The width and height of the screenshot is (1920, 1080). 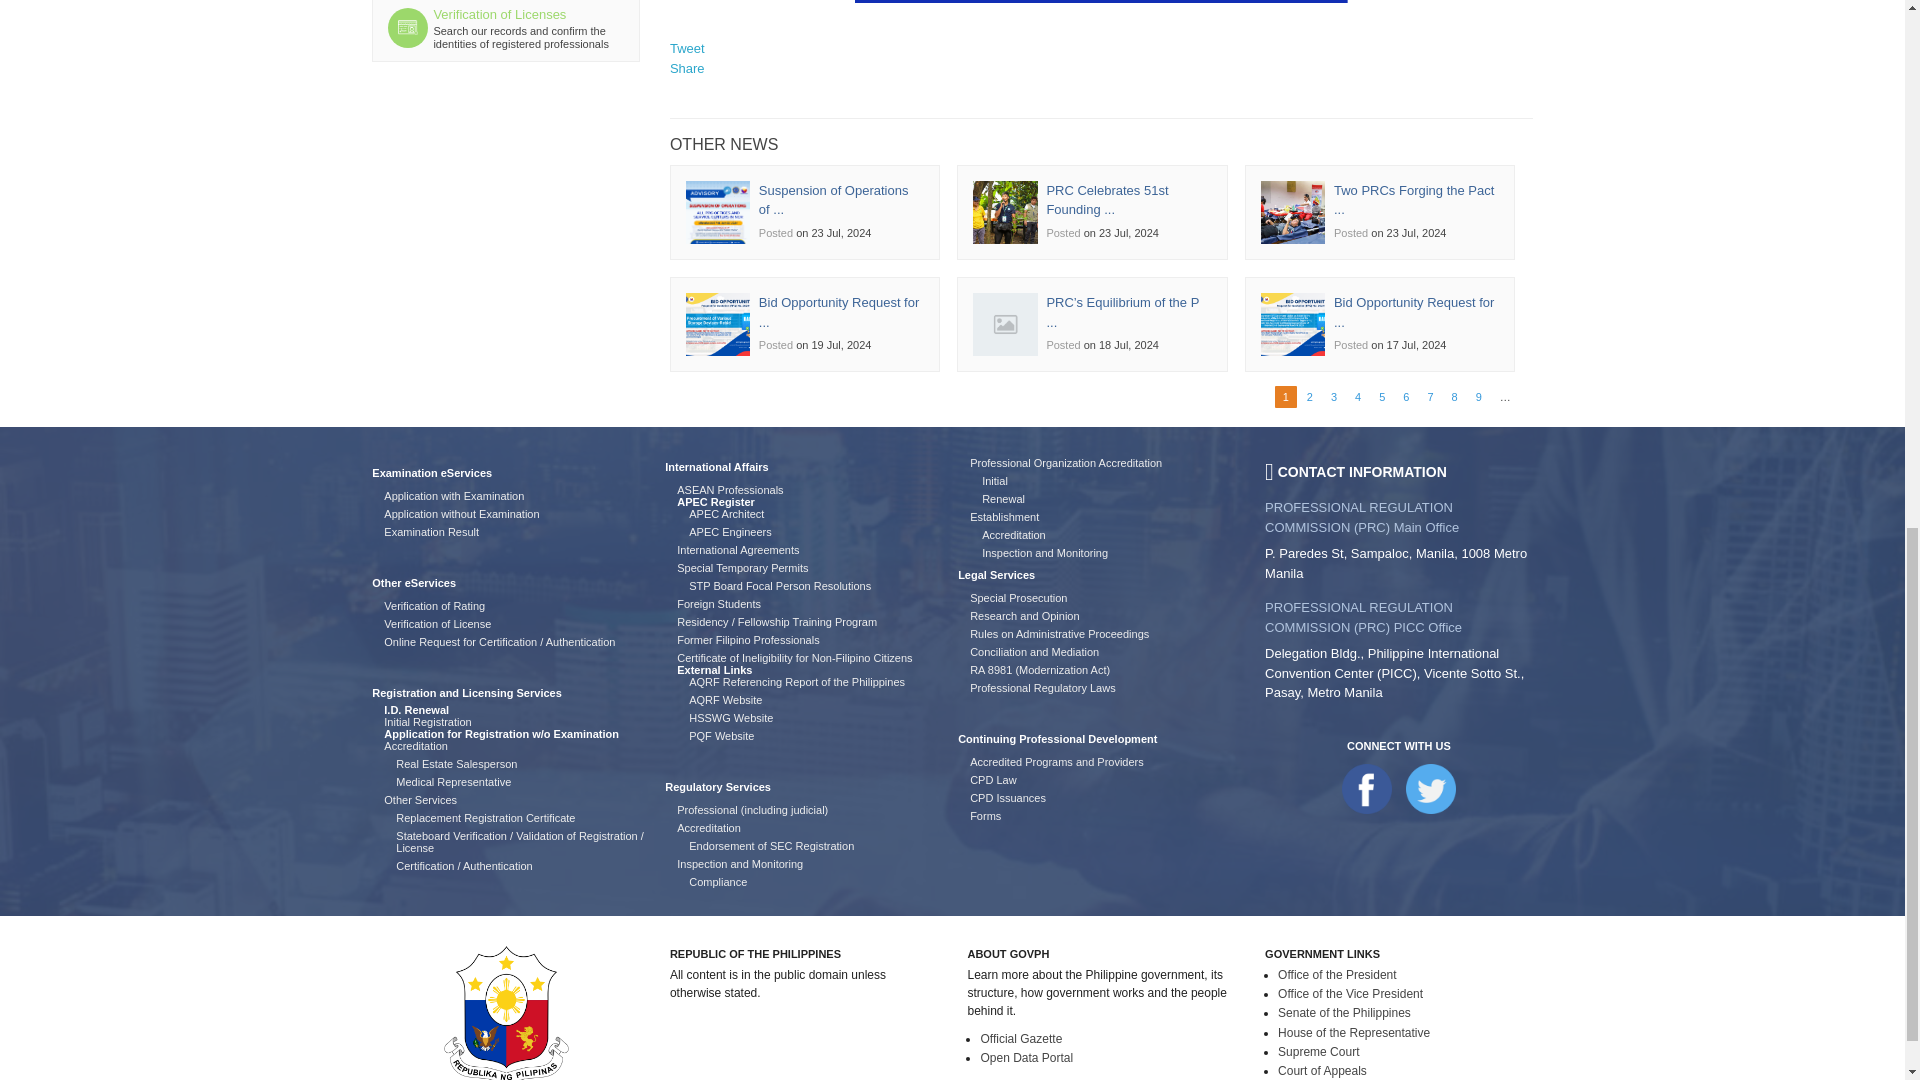 What do you see at coordinates (1454, 396) in the screenshot?
I see `Go to page 8` at bounding box center [1454, 396].